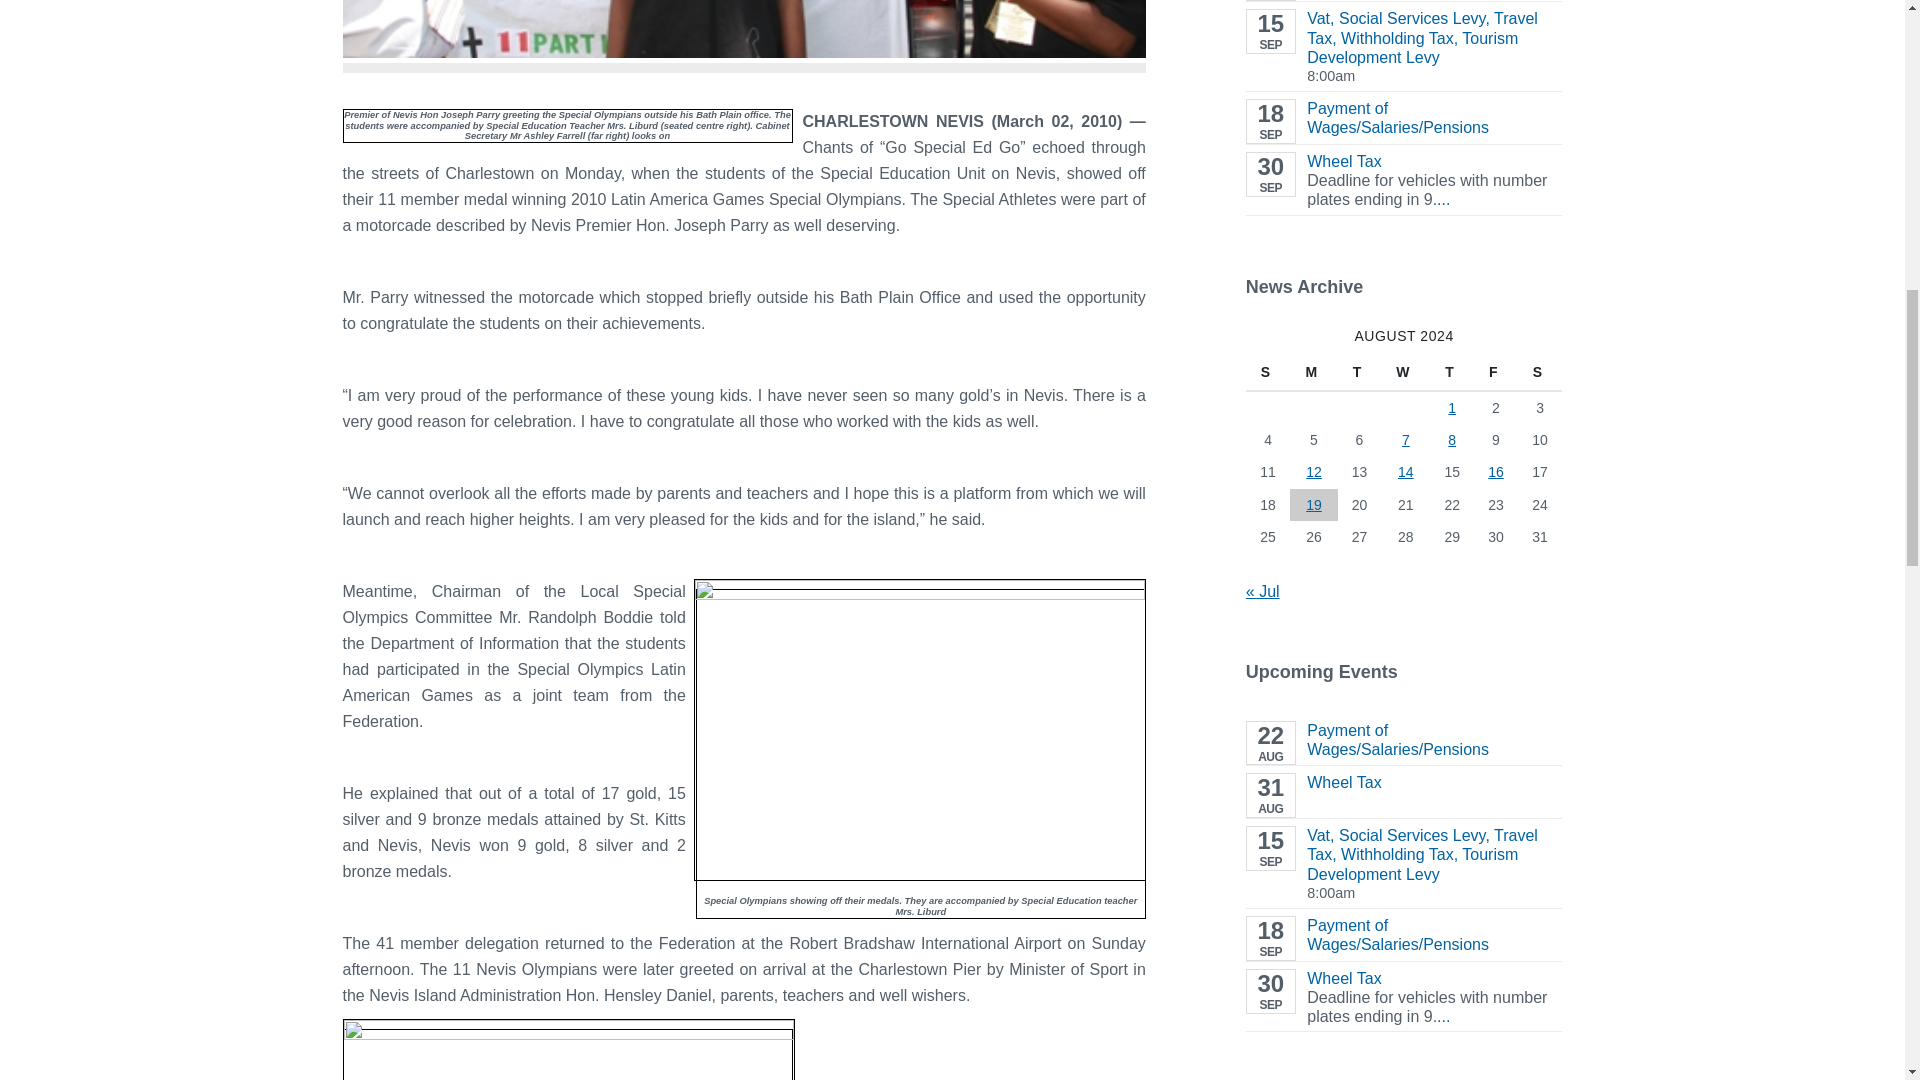  What do you see at coordinates (1496, 372) in the screenshot?
I see `Friday` at bounding box center [1496, 372].